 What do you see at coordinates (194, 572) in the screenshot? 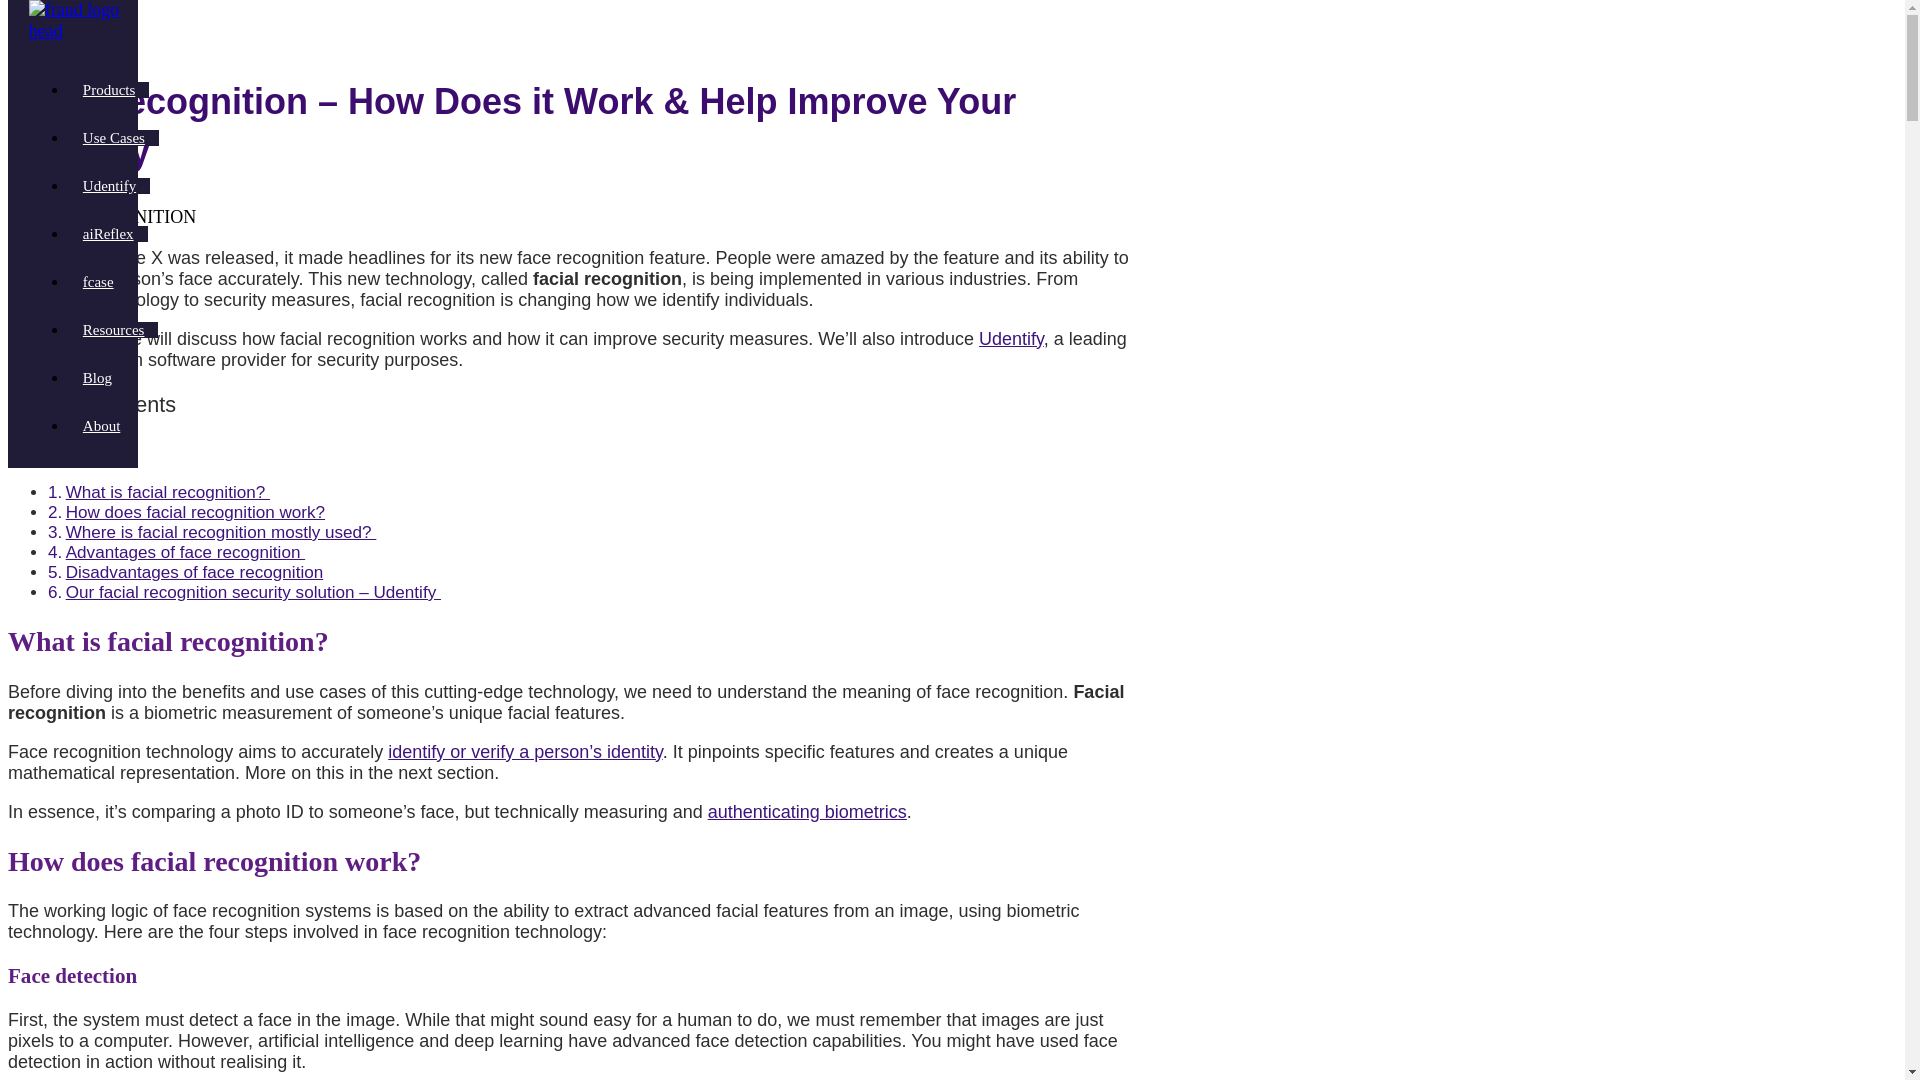
I see `Disadvantages of face recognition` at bounding box center [194, 572].